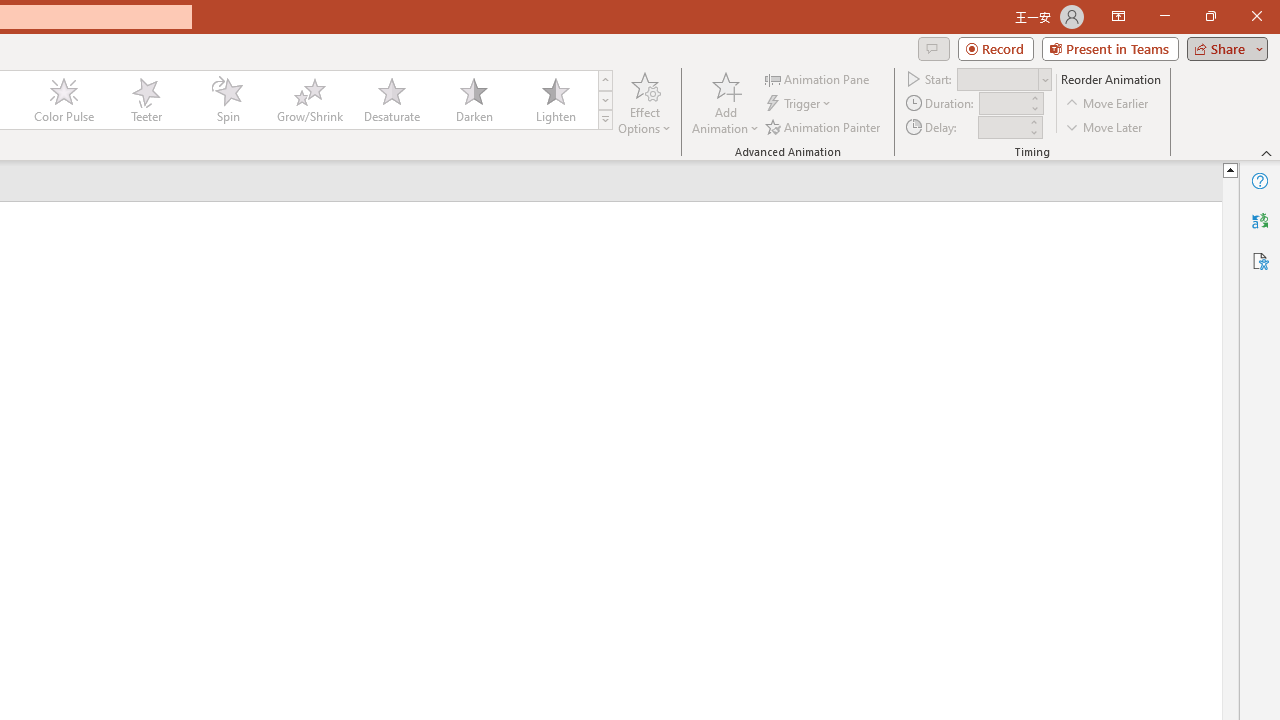 Image resolution: width=1280 pixels, height=720 pixels. Describe the element at coordinates (473, 100) in the screenshot. I see `Darken` at that location.